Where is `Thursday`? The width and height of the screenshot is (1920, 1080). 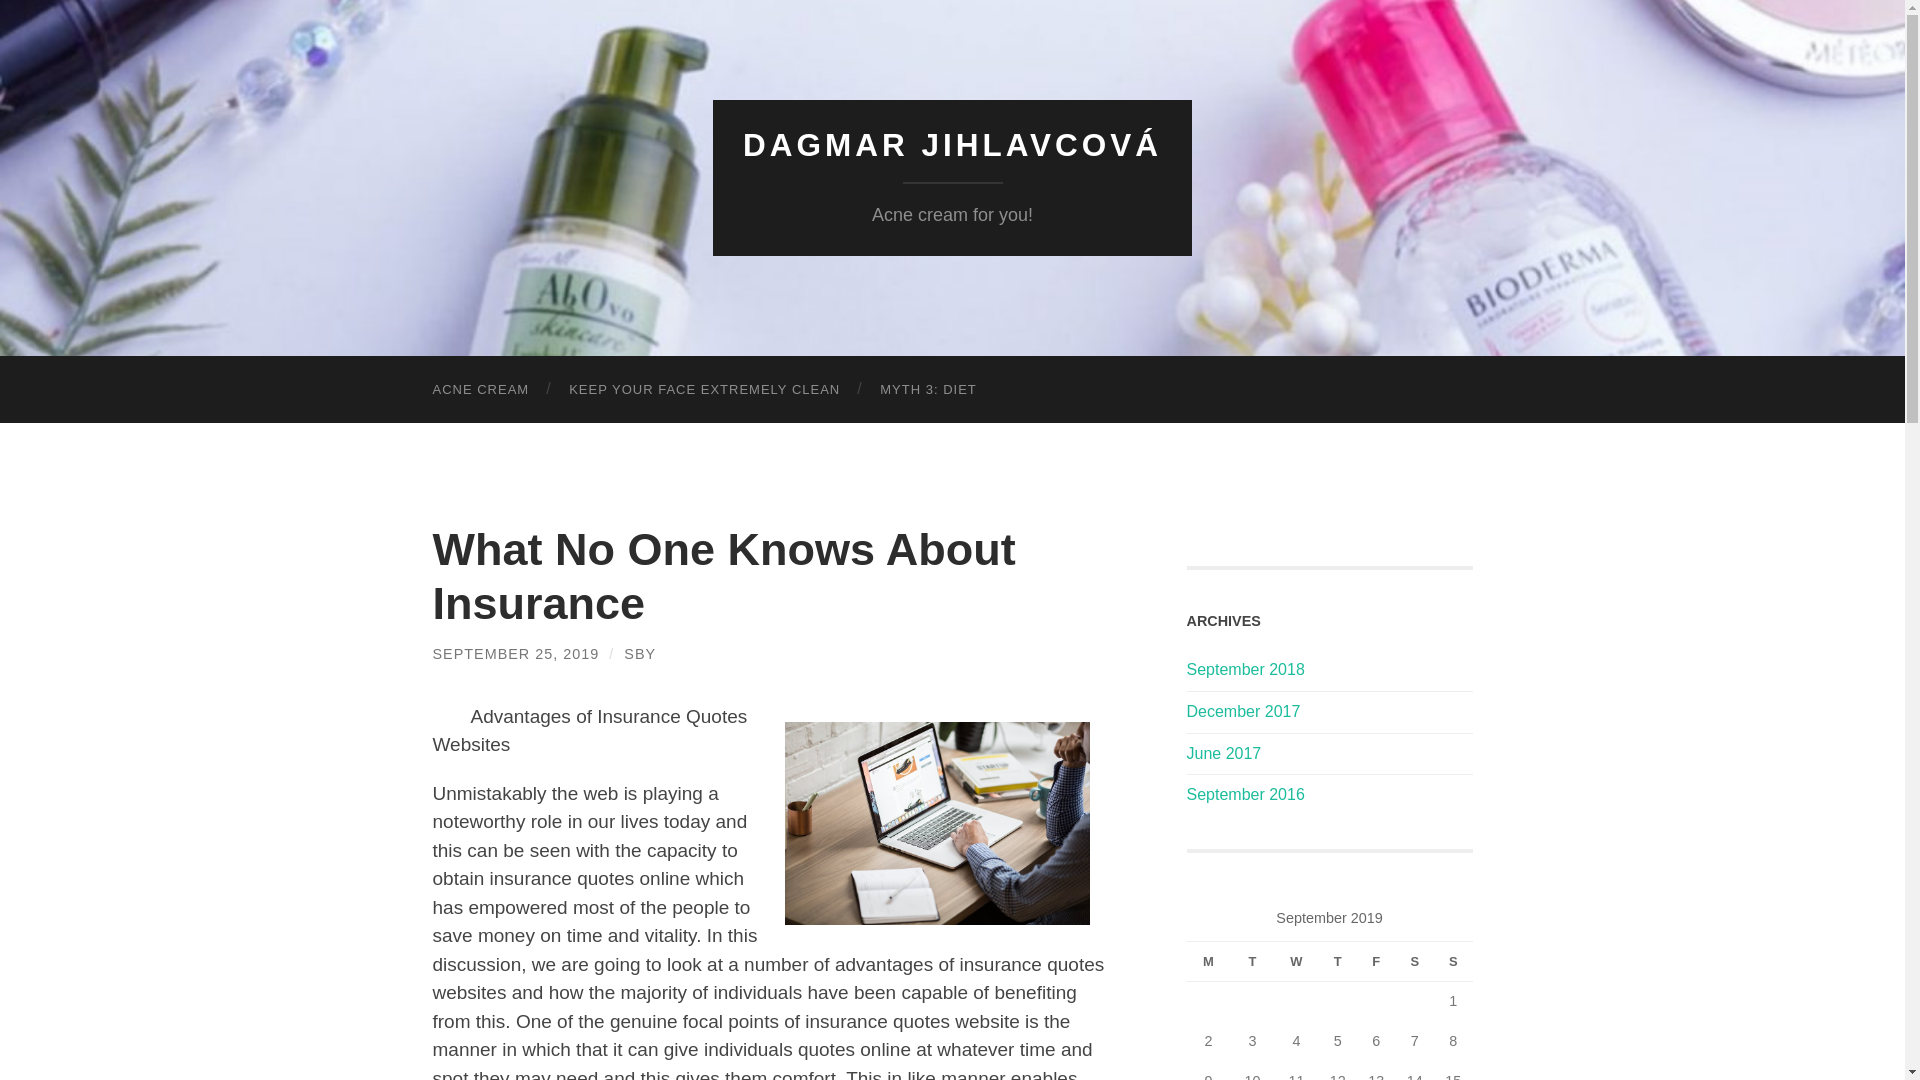 Thursday is located at coordinates (1337, 960).